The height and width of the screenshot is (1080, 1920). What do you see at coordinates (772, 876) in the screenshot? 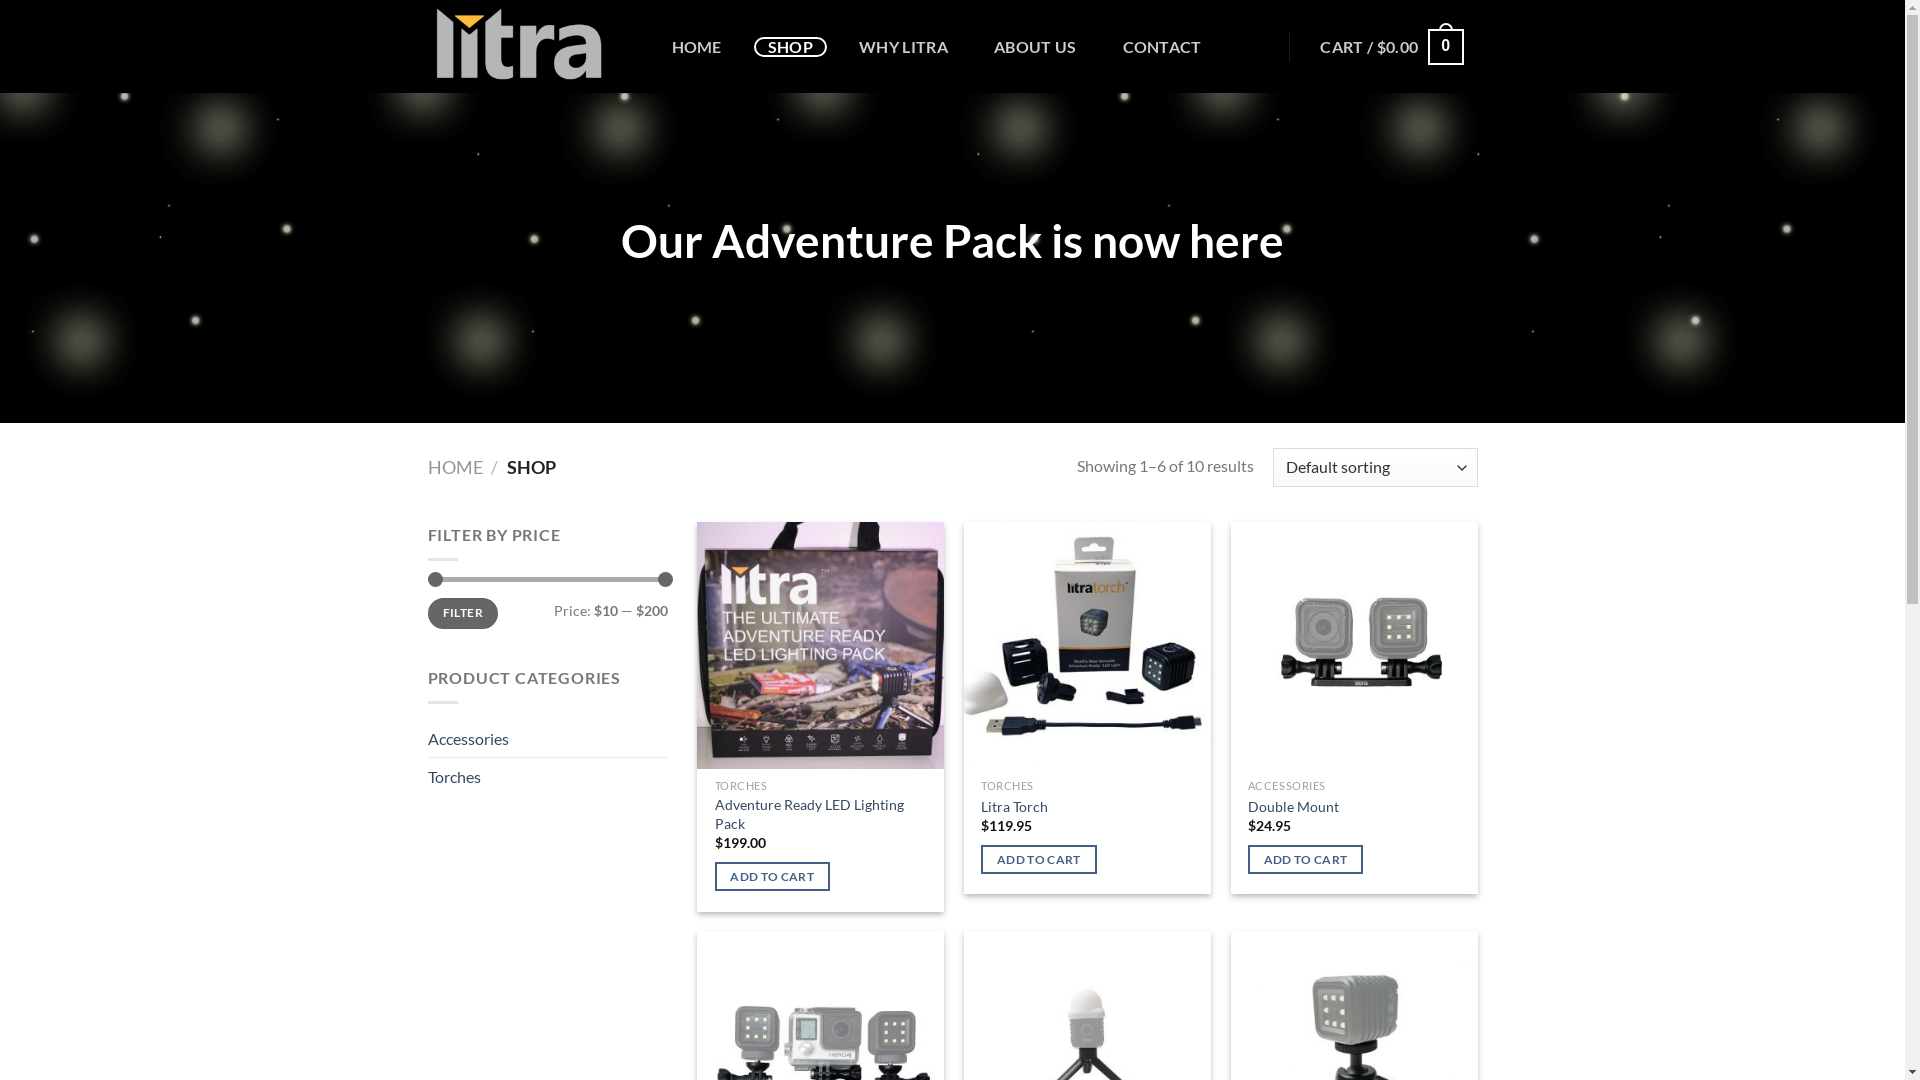
I see `ADD TO CART` at bounding box center [772, 876].